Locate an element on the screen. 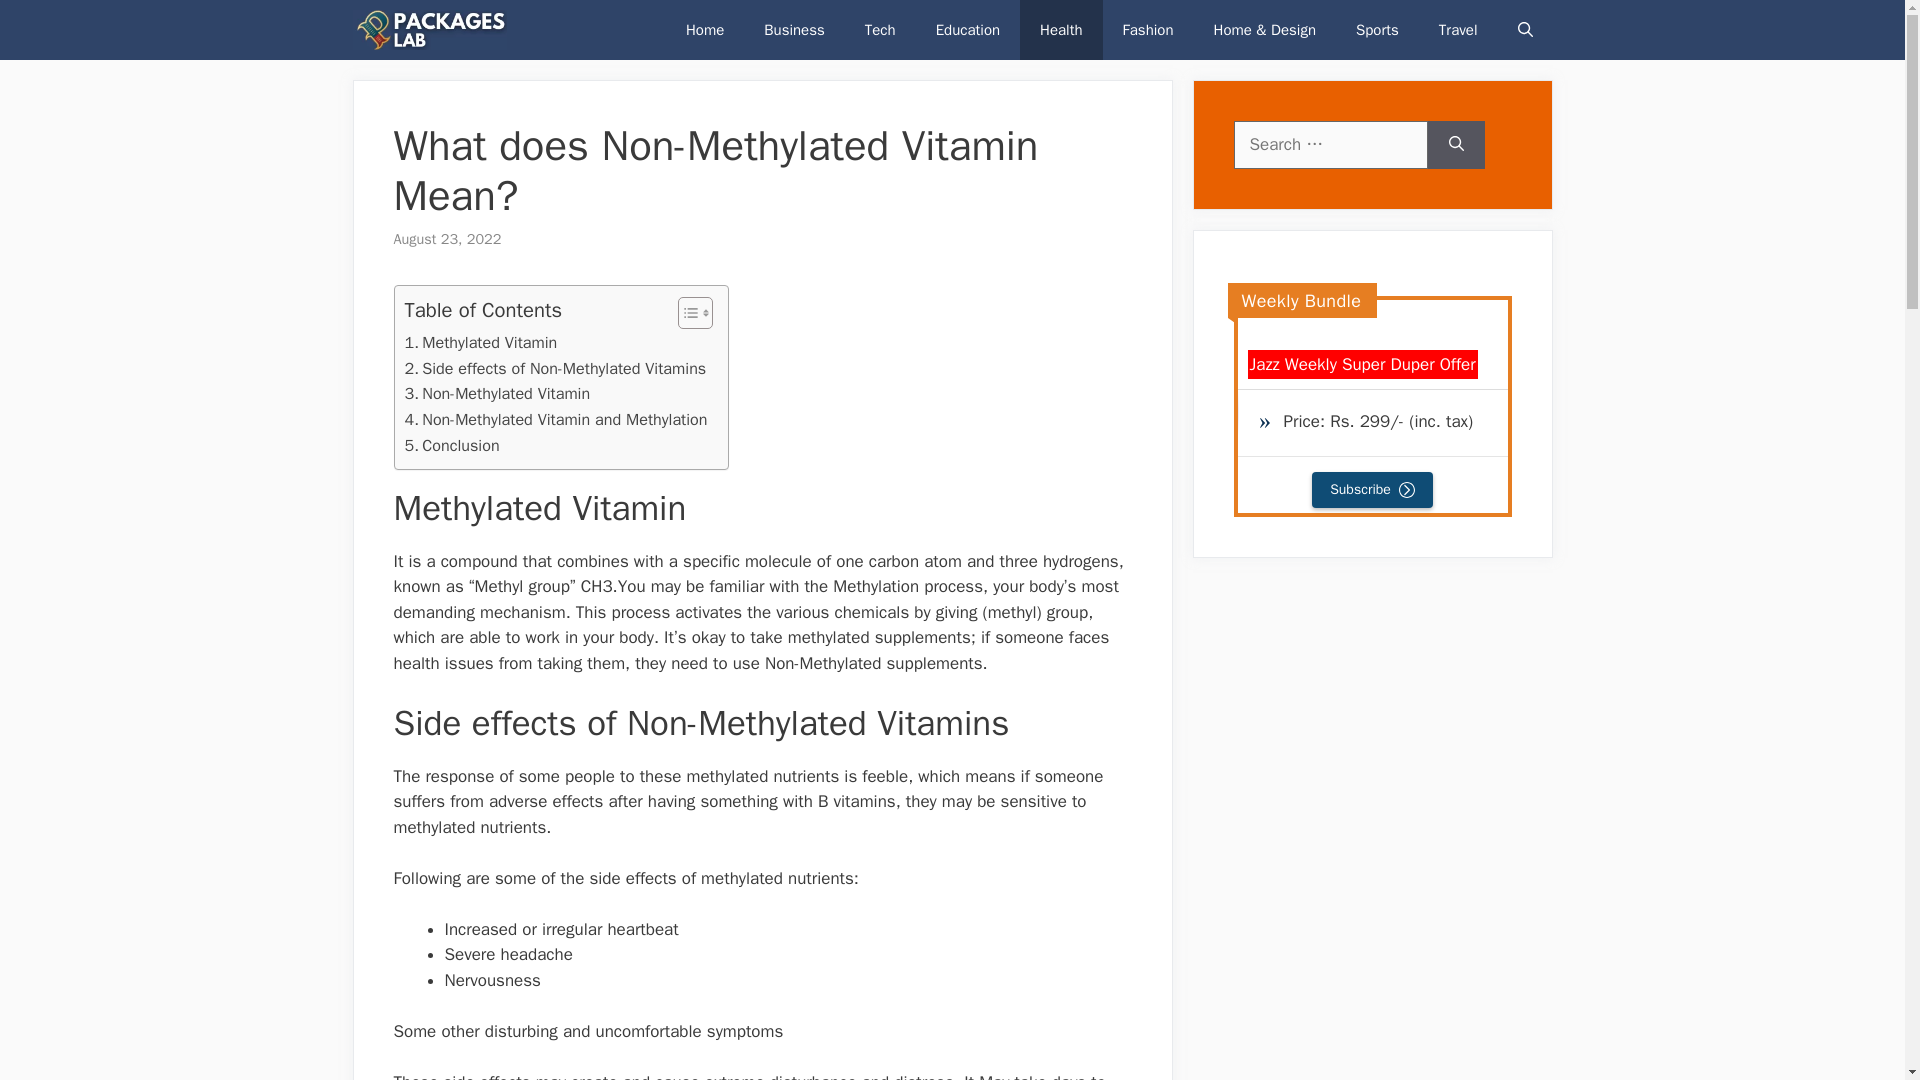  Sports is located at coordinates (1377, 30).